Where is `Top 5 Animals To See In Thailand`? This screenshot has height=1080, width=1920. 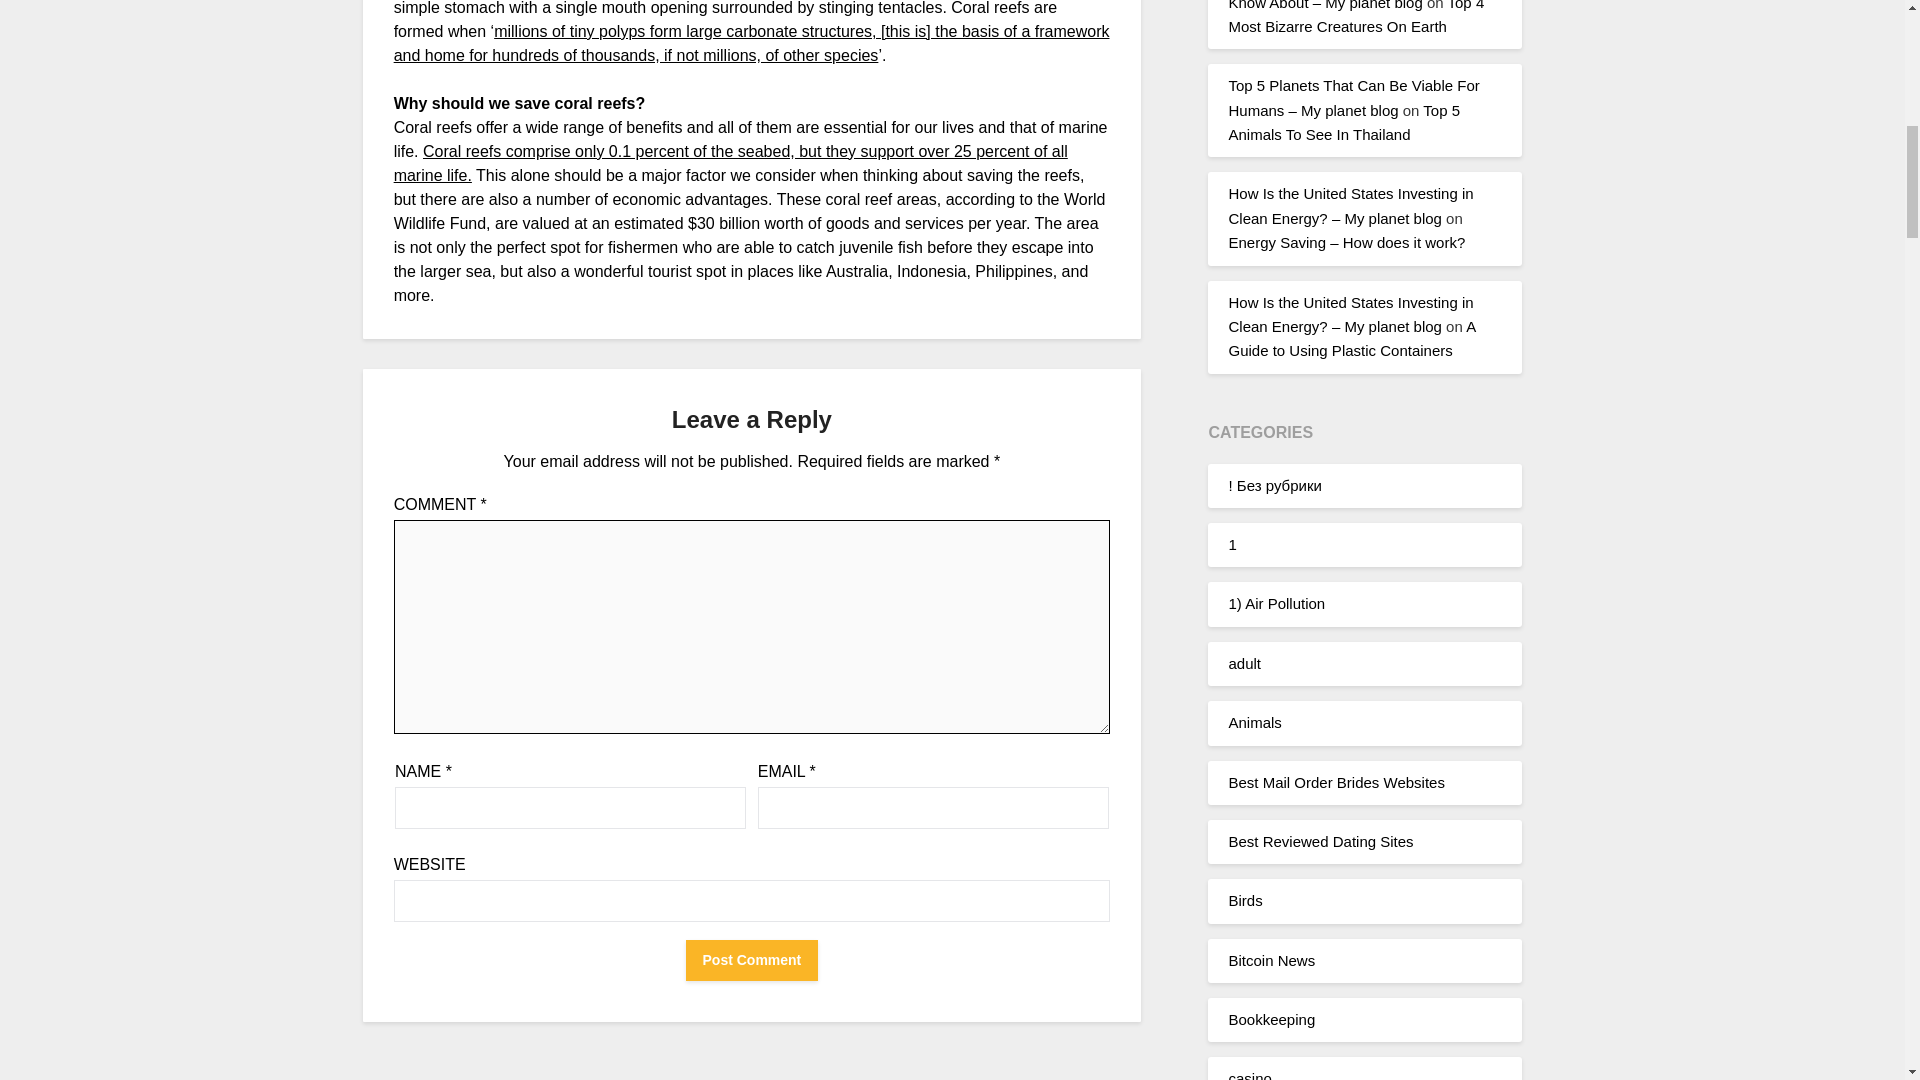
Top 5 Animals To See In Thailand is located at coordinates (1344, 122).